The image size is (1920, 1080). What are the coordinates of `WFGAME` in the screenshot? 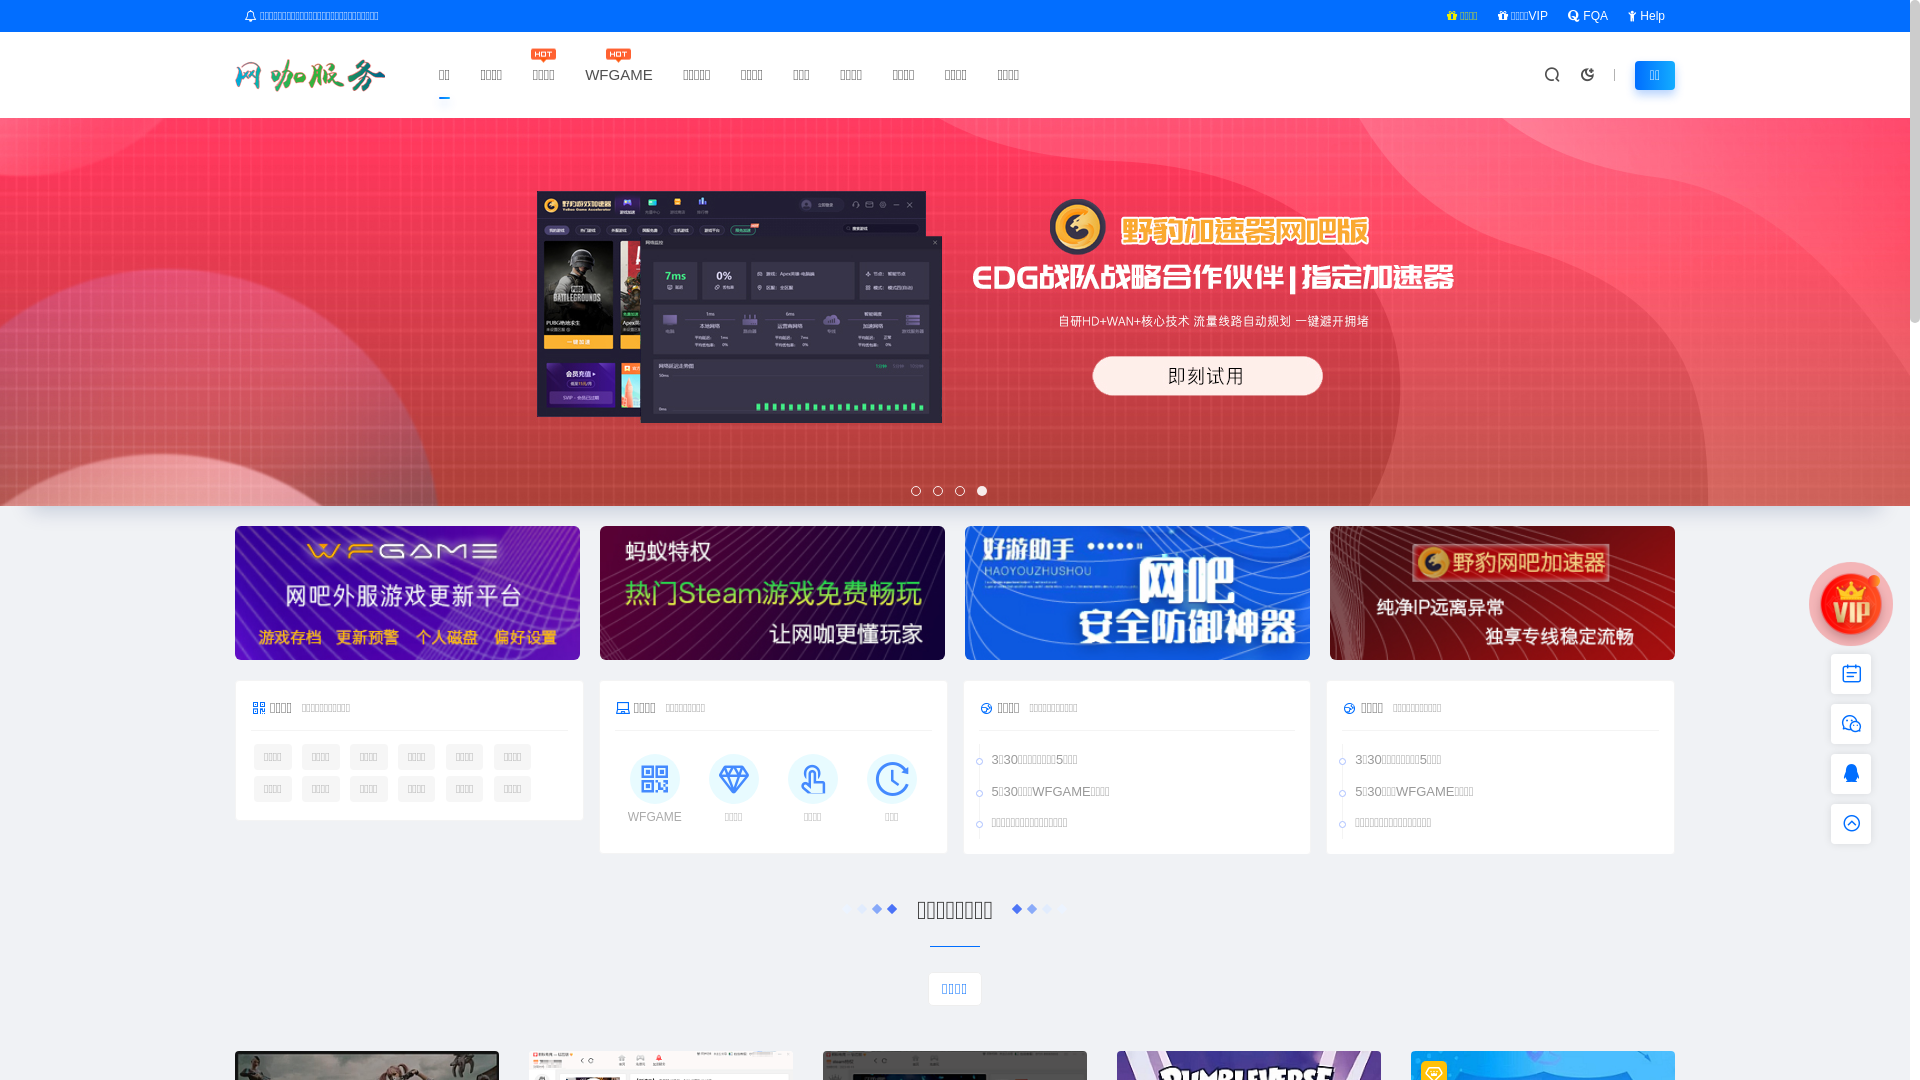 It's located at (655, 790).